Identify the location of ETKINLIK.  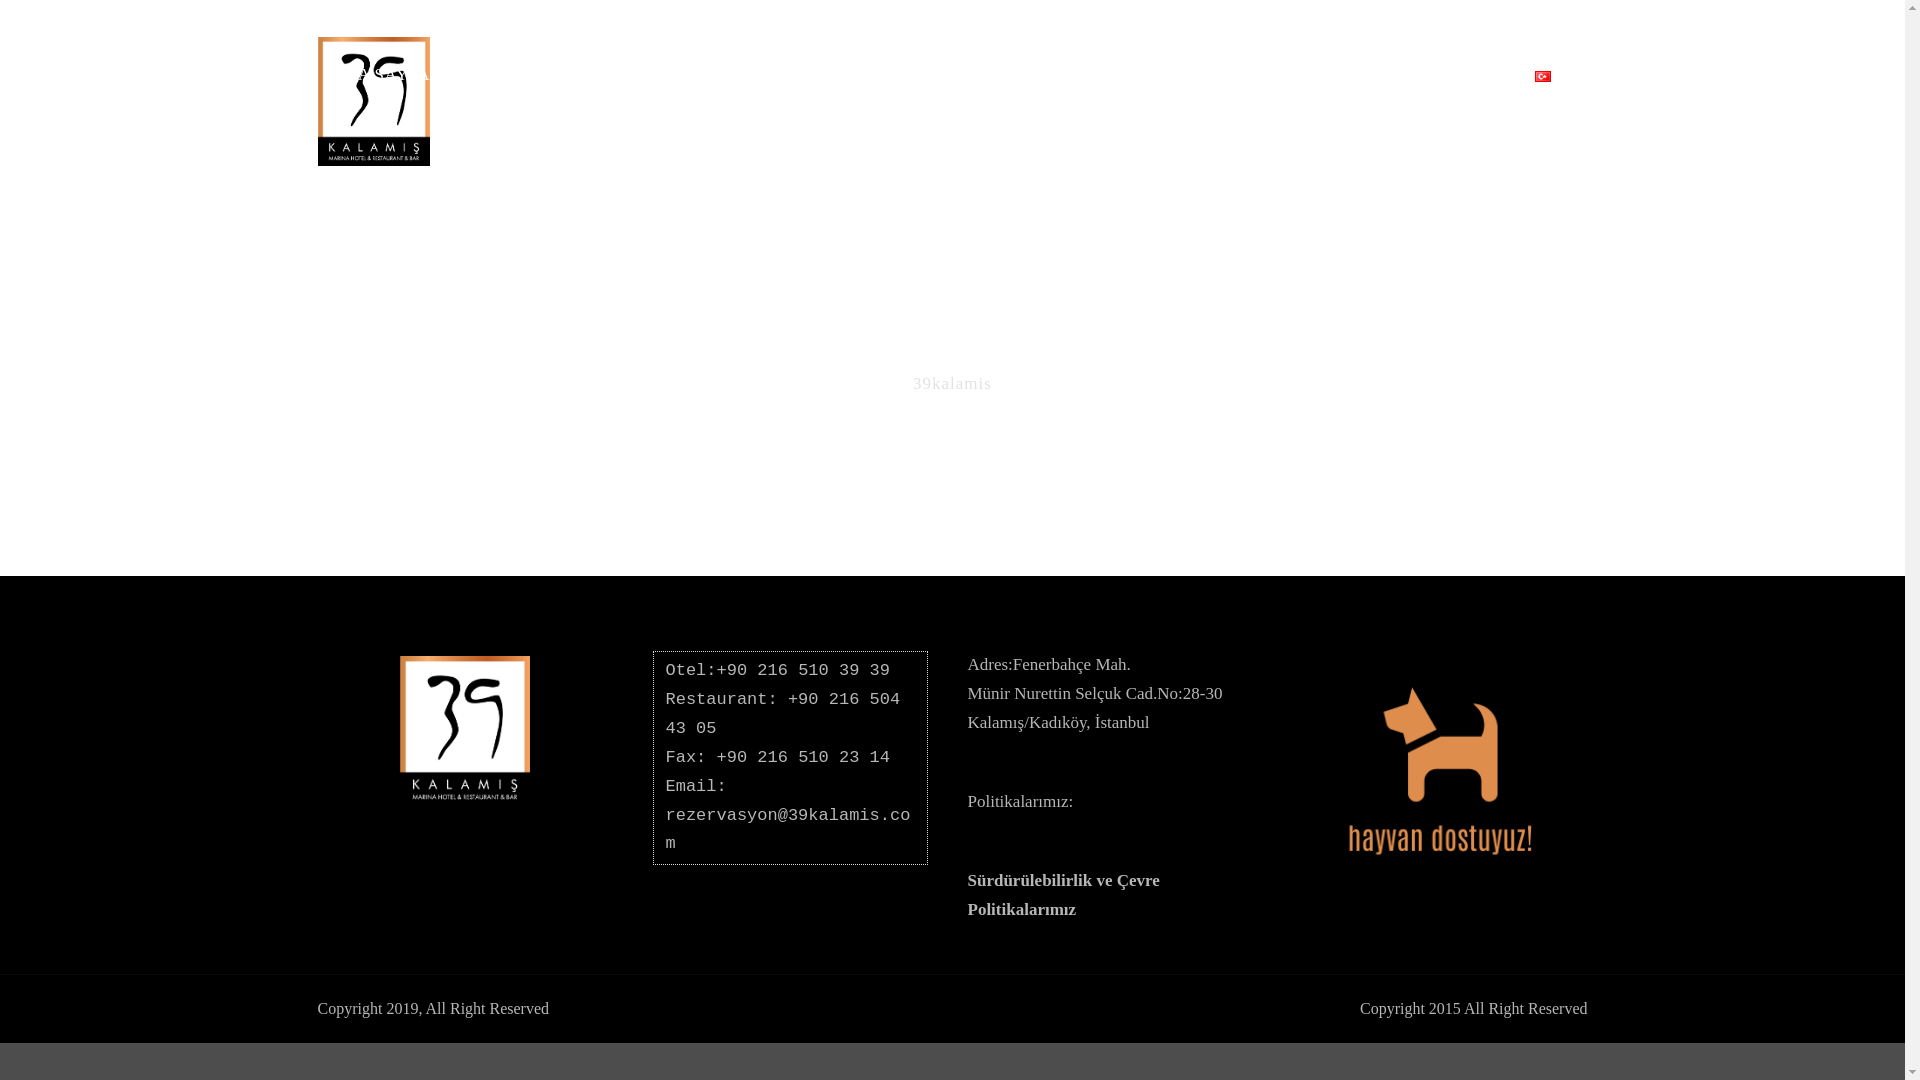
(1052, 87).